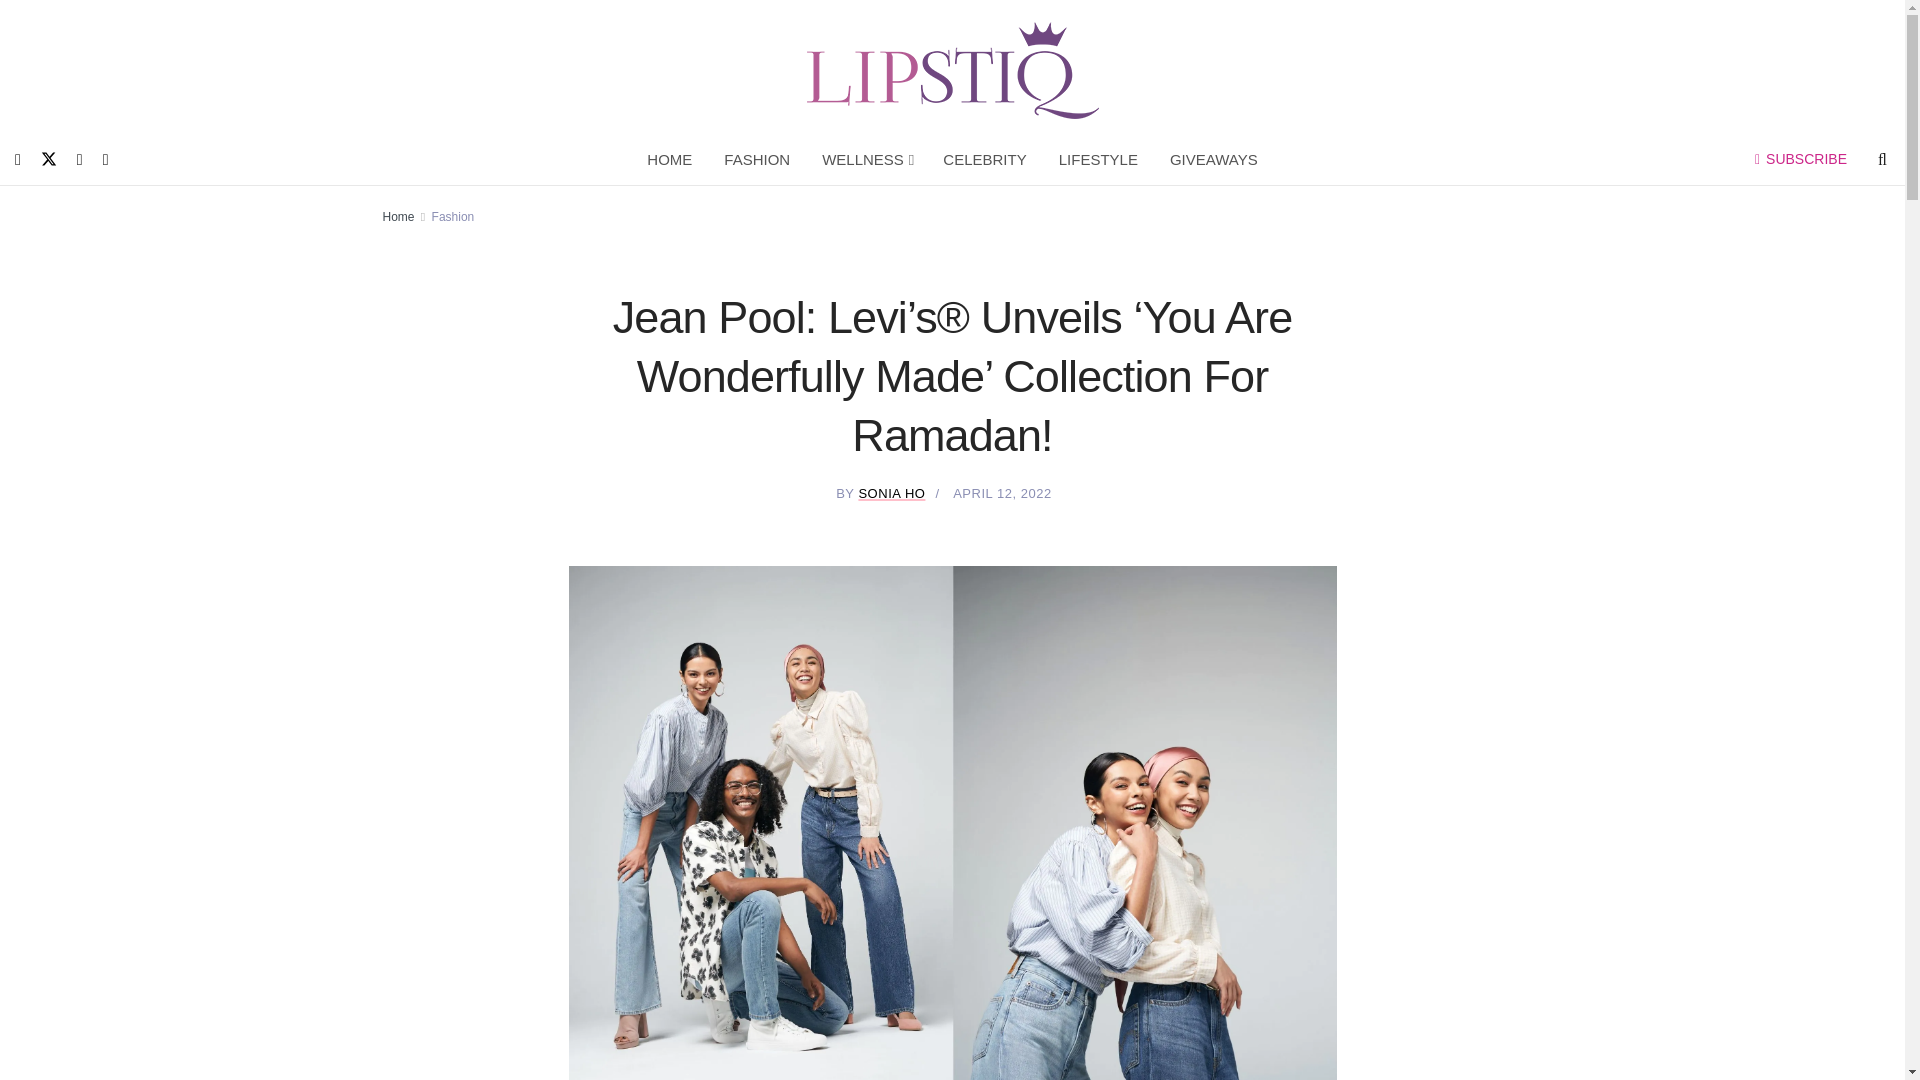  I want to click on LIFESTYLE, so click(1098, 160).